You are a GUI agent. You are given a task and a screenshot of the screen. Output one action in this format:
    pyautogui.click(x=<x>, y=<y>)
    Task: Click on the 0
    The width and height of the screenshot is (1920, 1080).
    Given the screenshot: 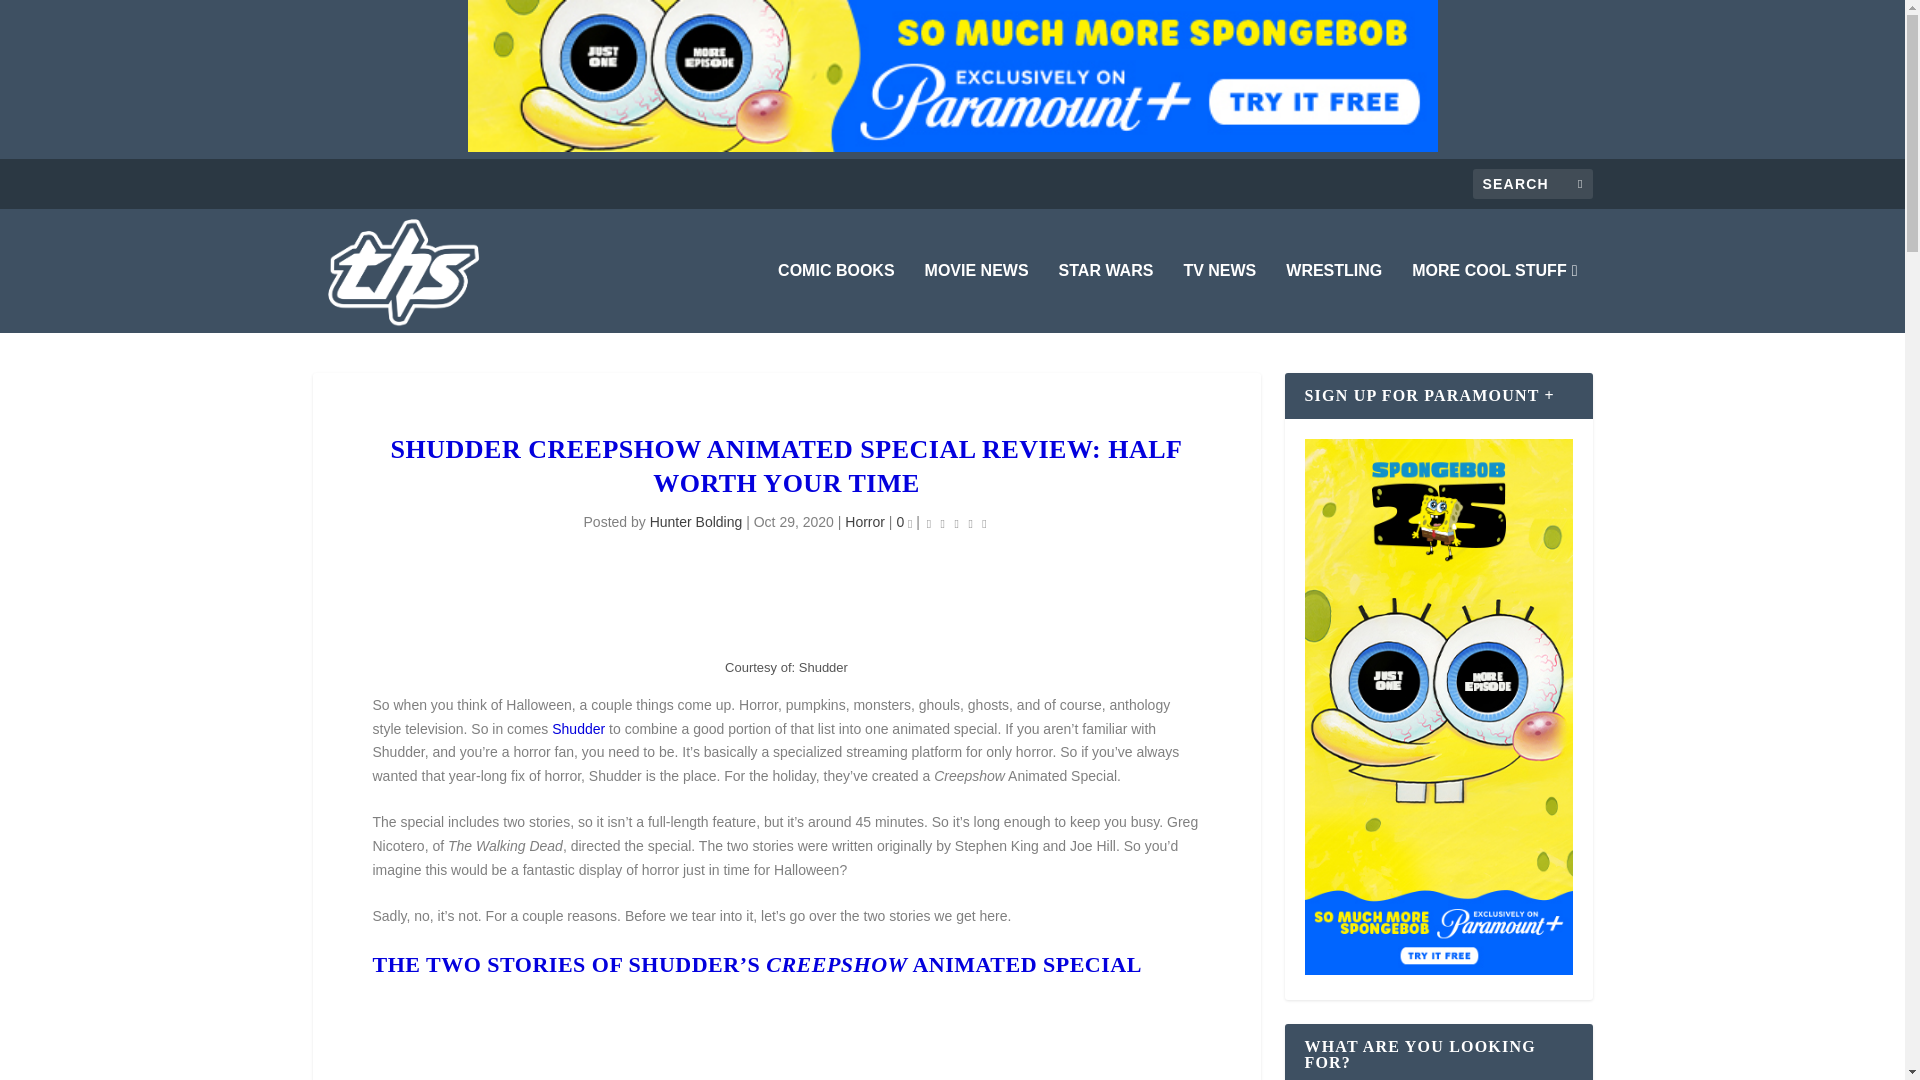 What is the action you would take?
    pyautogui.click(x=904, y=522)
    